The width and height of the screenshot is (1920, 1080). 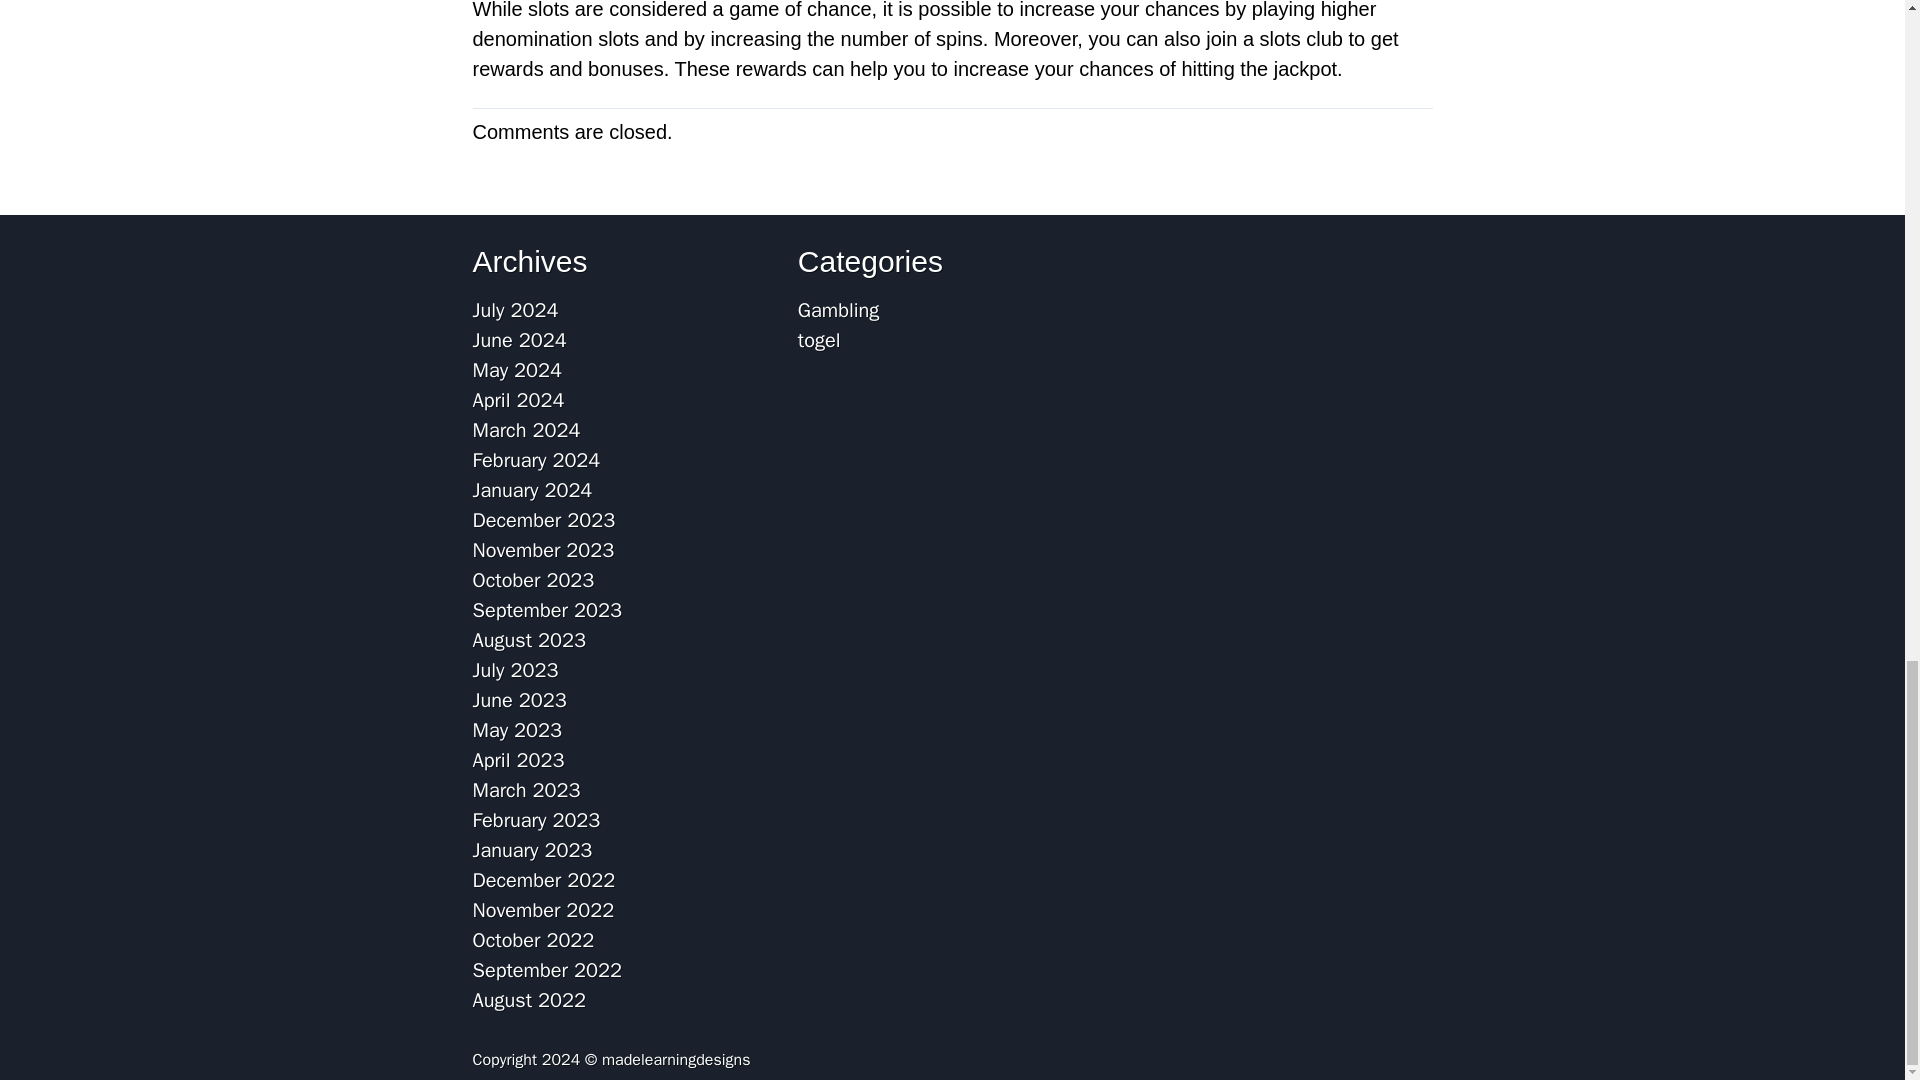 What do you see at coordinates (518, 760) in the screenshot?
I see `April 2023` at bounding box center [518, 760].